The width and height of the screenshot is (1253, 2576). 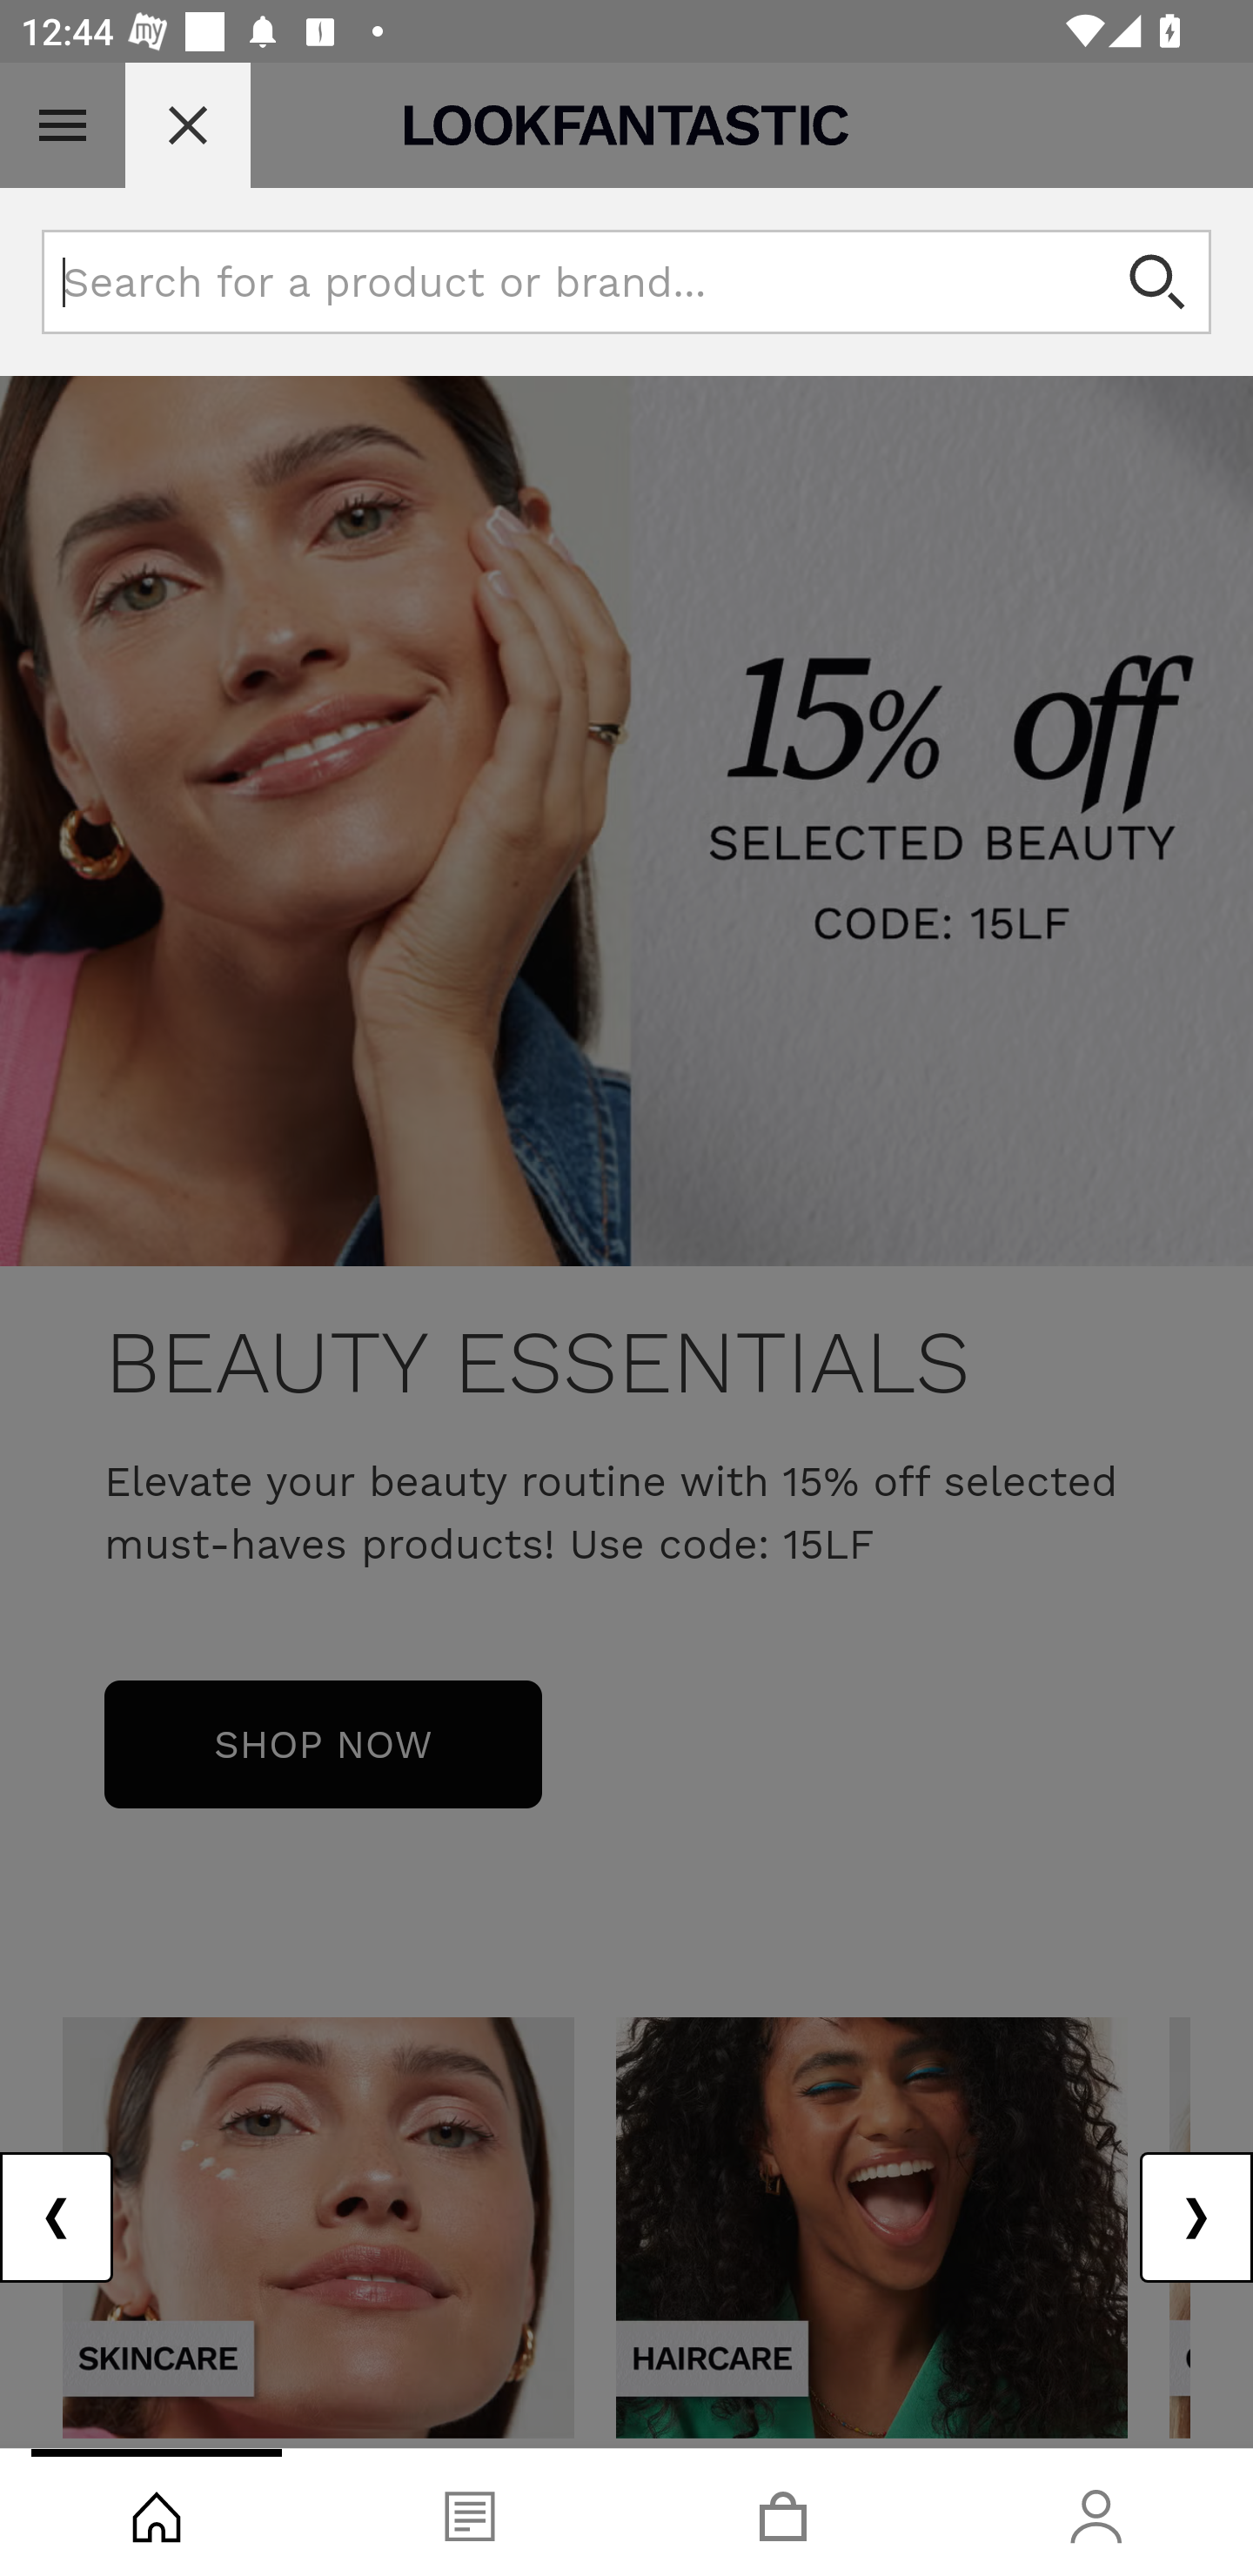 What do you see at coordinates (1096, 2512) in the screenshot?
I see `Account, tab, 4 of 4` at bounding box center [1096, 2512].